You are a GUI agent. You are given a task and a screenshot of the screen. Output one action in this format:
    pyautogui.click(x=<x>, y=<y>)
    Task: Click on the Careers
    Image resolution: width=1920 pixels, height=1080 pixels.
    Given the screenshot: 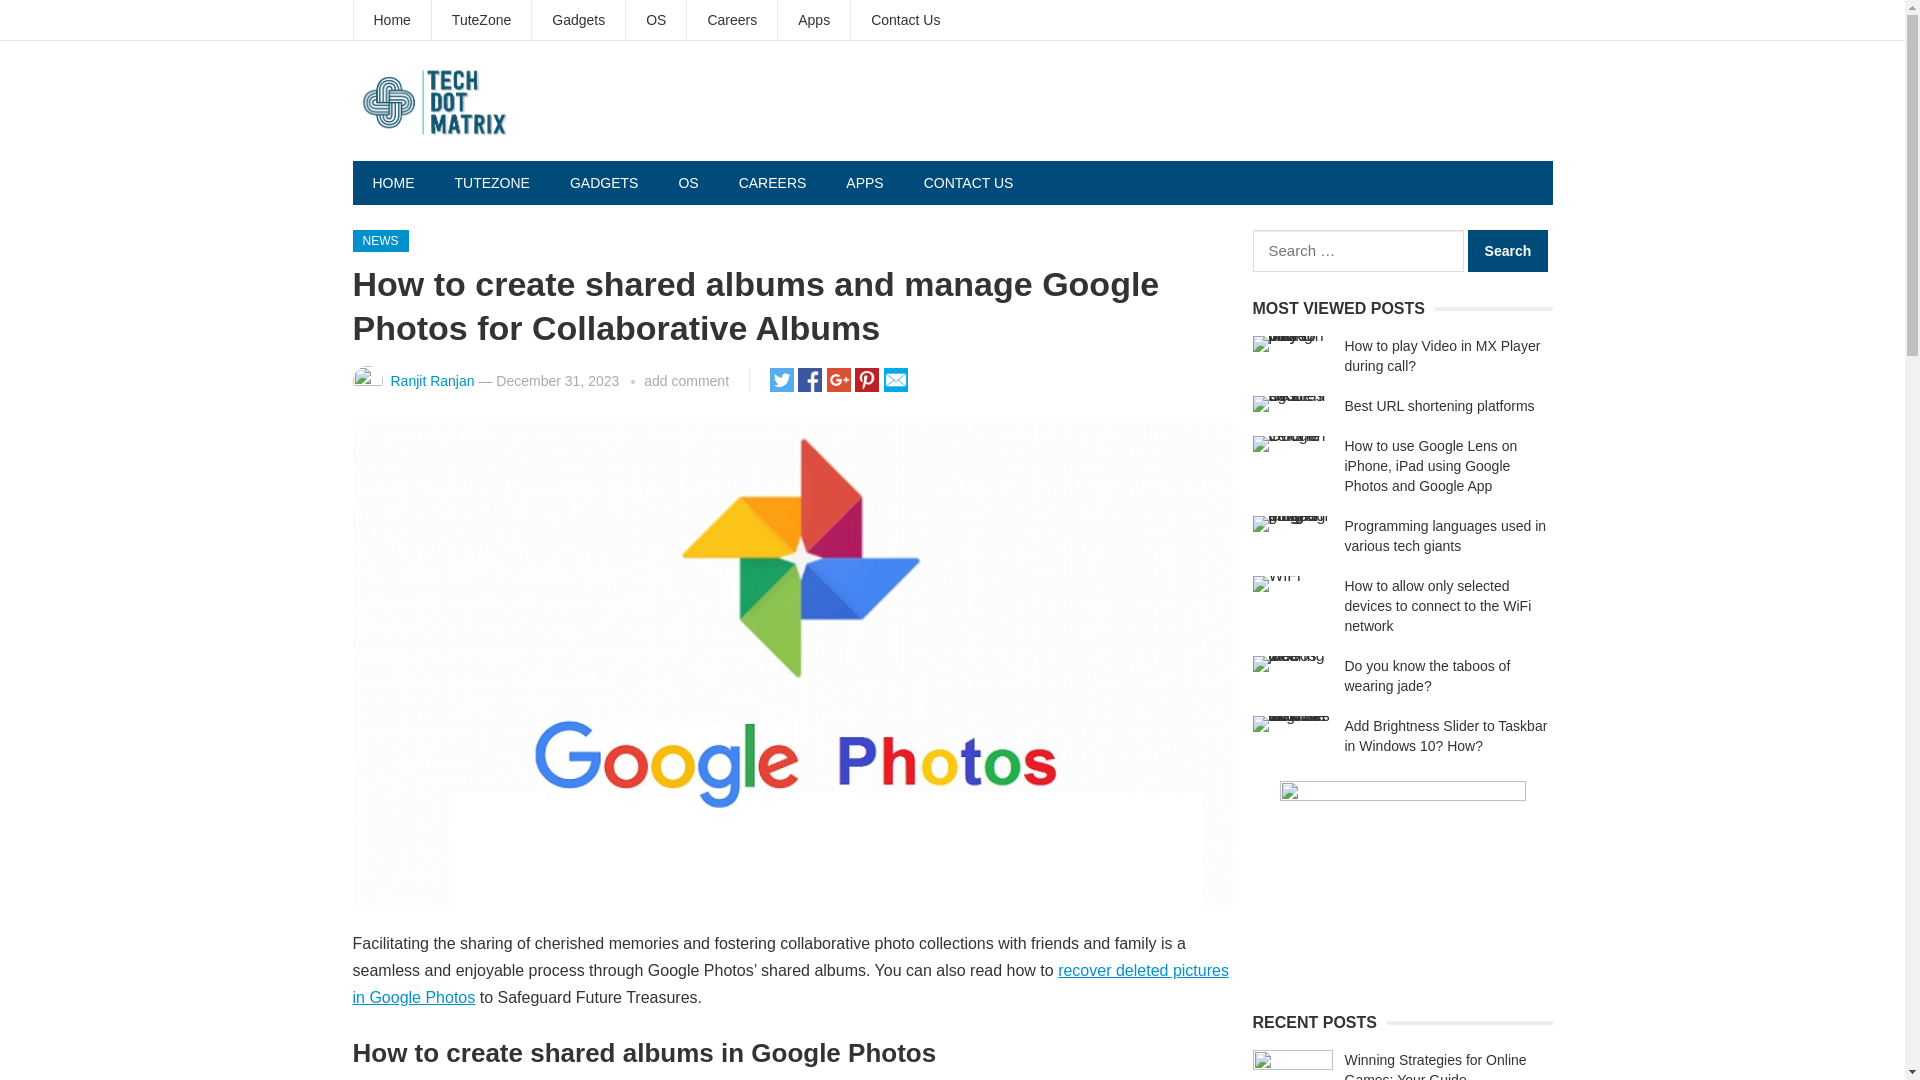 What is the action you would take?
    pyautogui.click(x=732, y=20)
    